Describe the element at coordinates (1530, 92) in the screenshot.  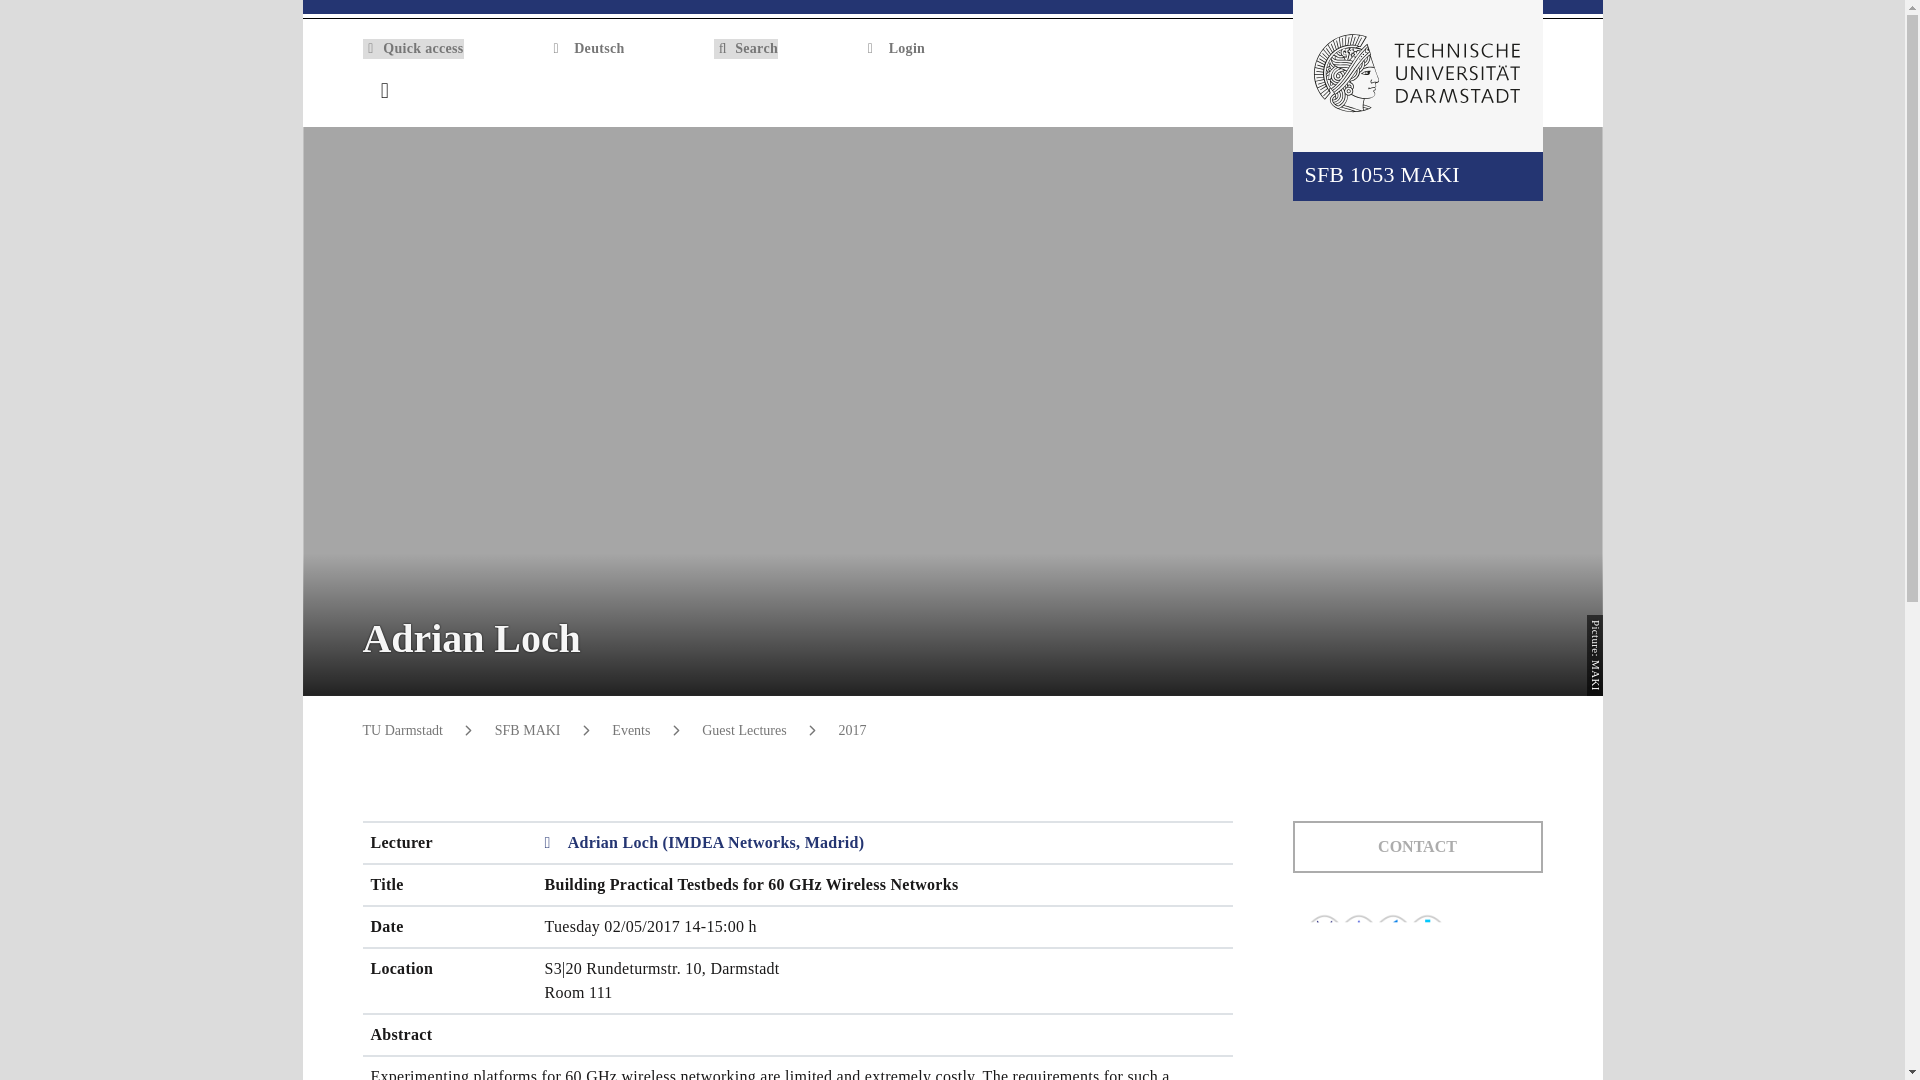
I see `Home of institution` at that location.